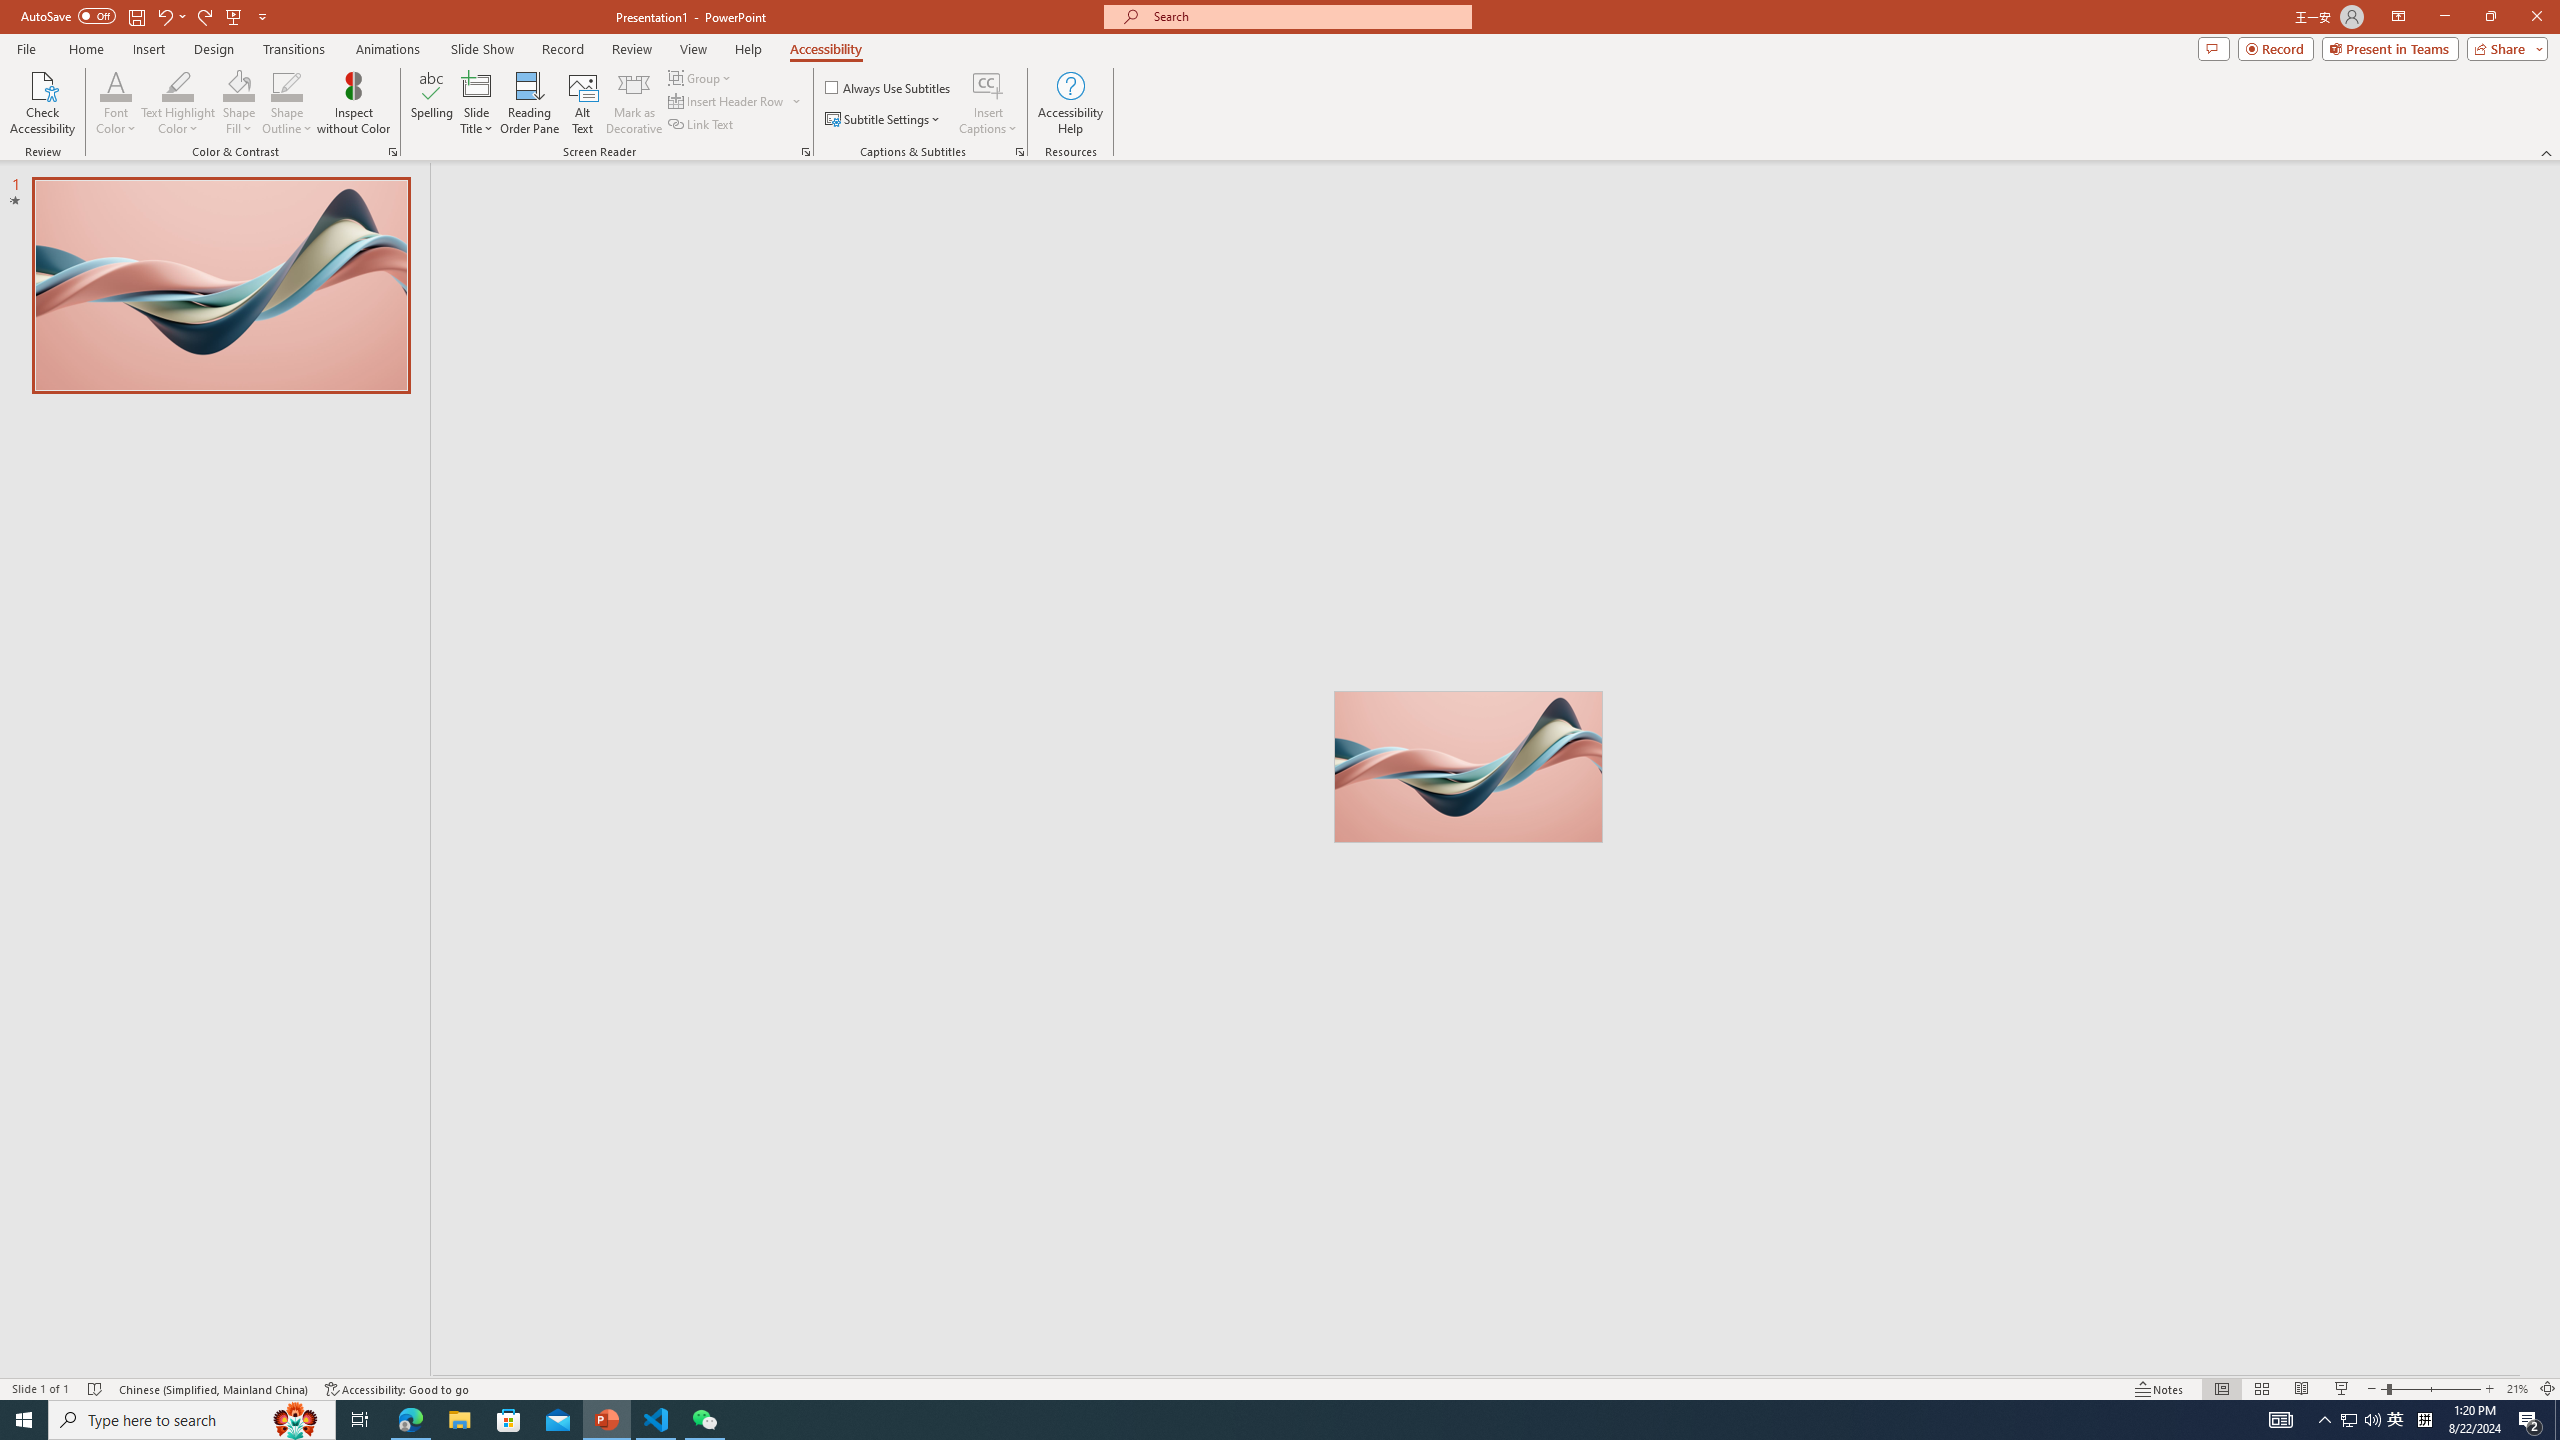 The width and height of the screenshot is (2560, 1440). What do you see at coordinates (806, 152) in the screenshot?
I see `Screen Reader` at bounding box center [806, 152].